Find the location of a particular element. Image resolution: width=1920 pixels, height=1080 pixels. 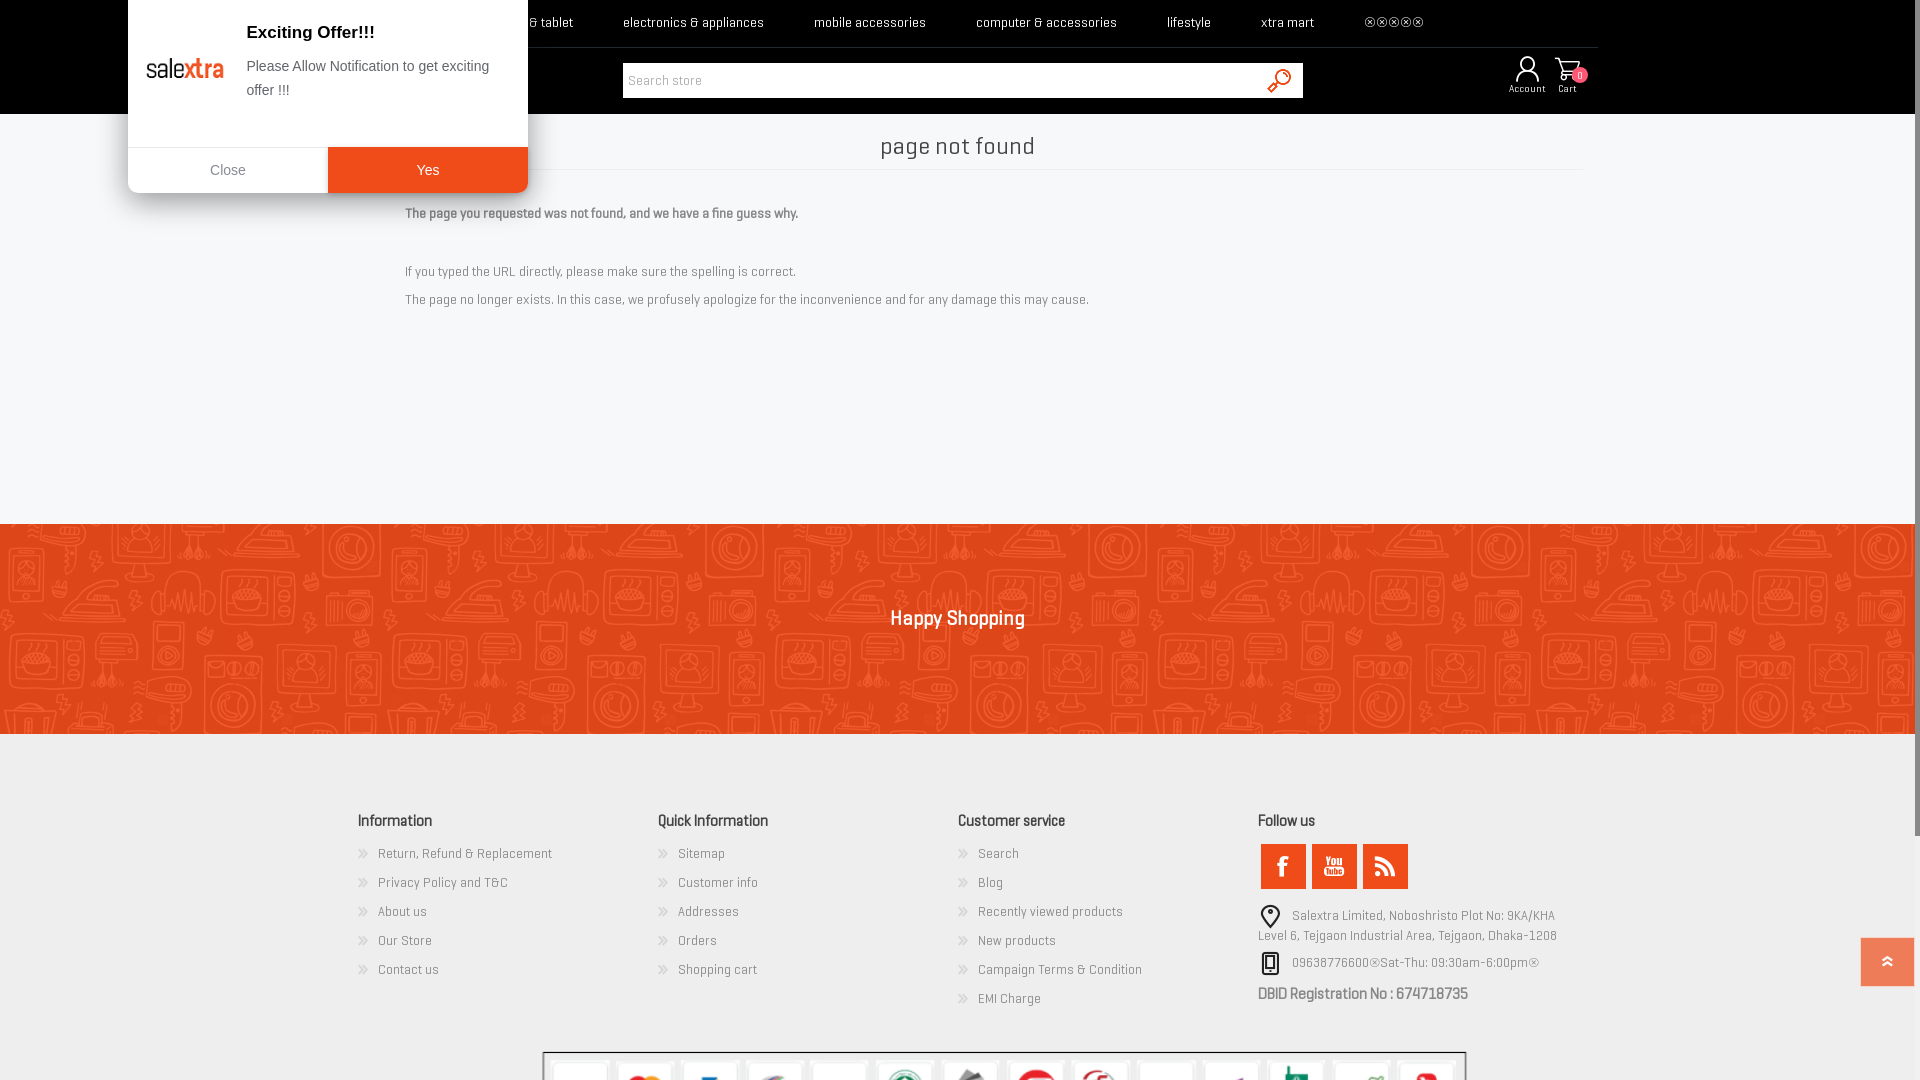

computer & accessories is located at coordinates (1046, 24).